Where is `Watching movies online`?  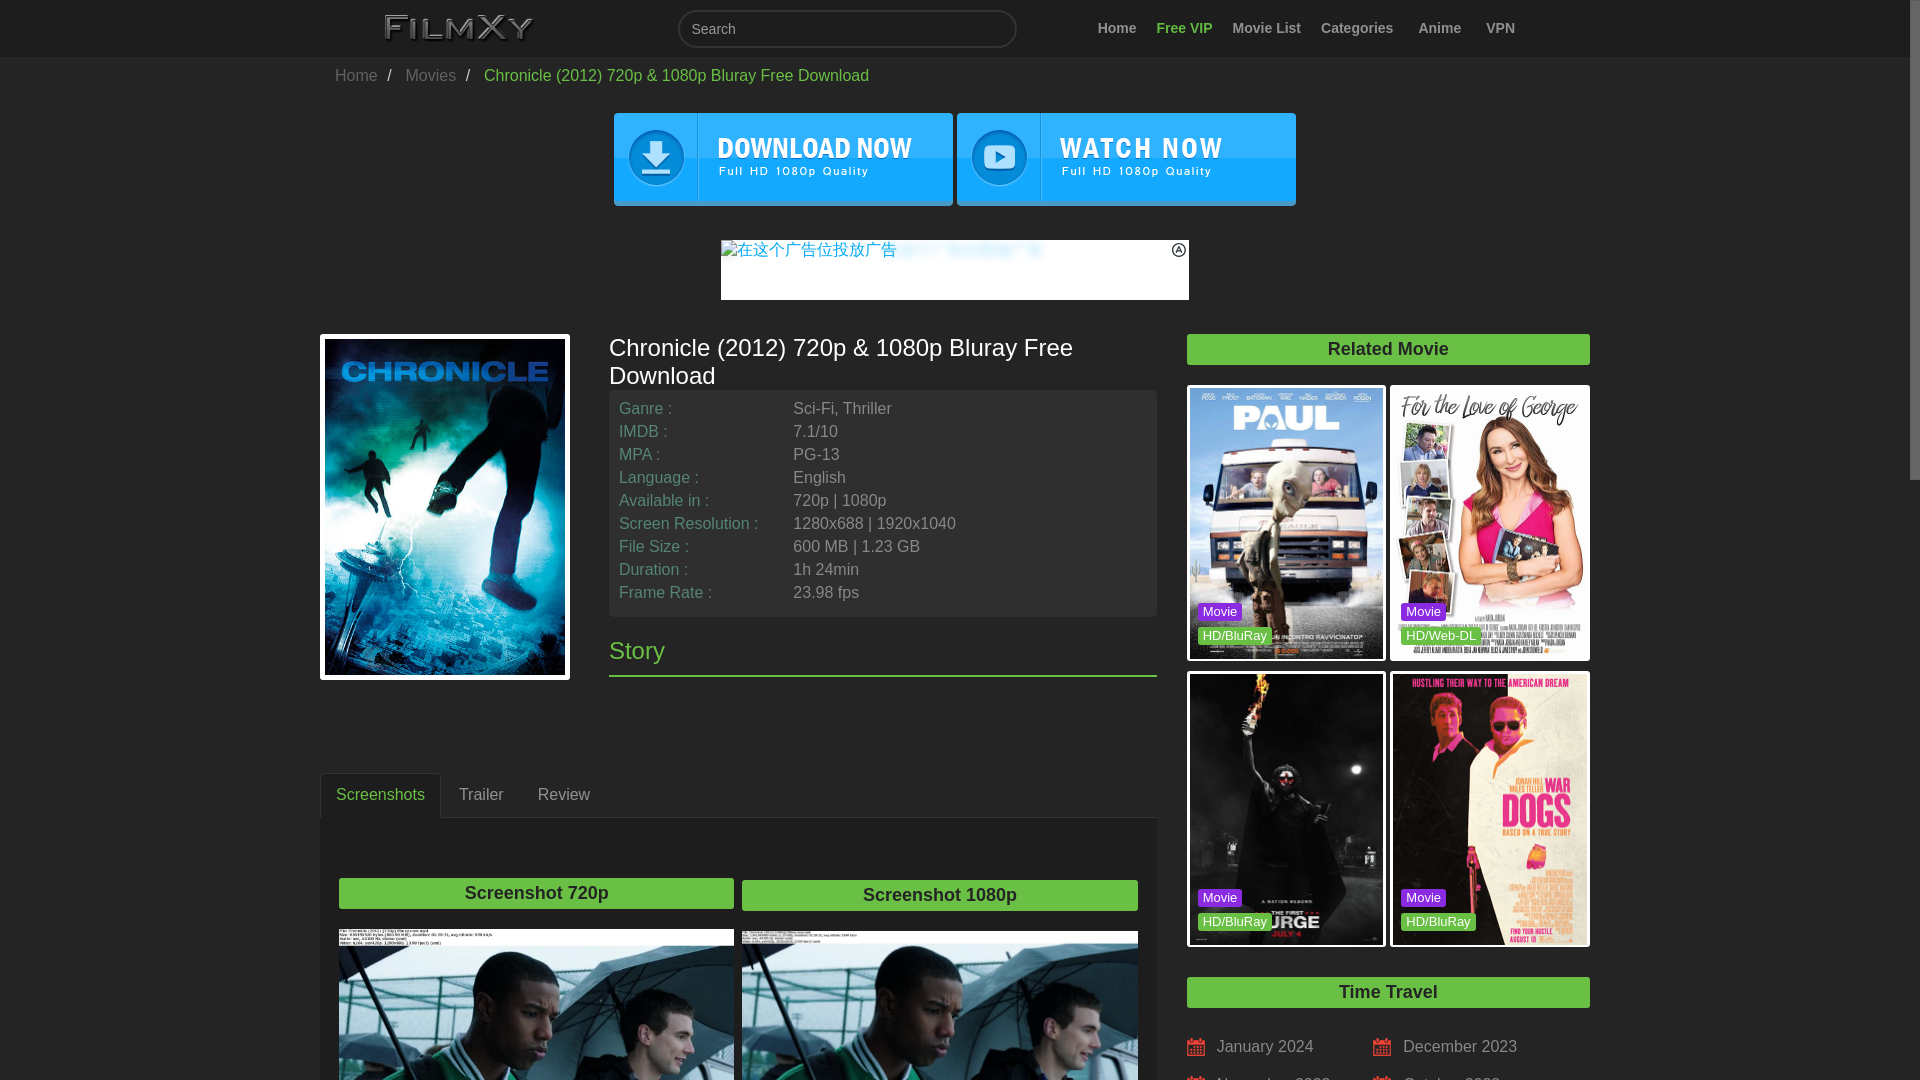 Watching movies online is located at coordinates (356, 75).